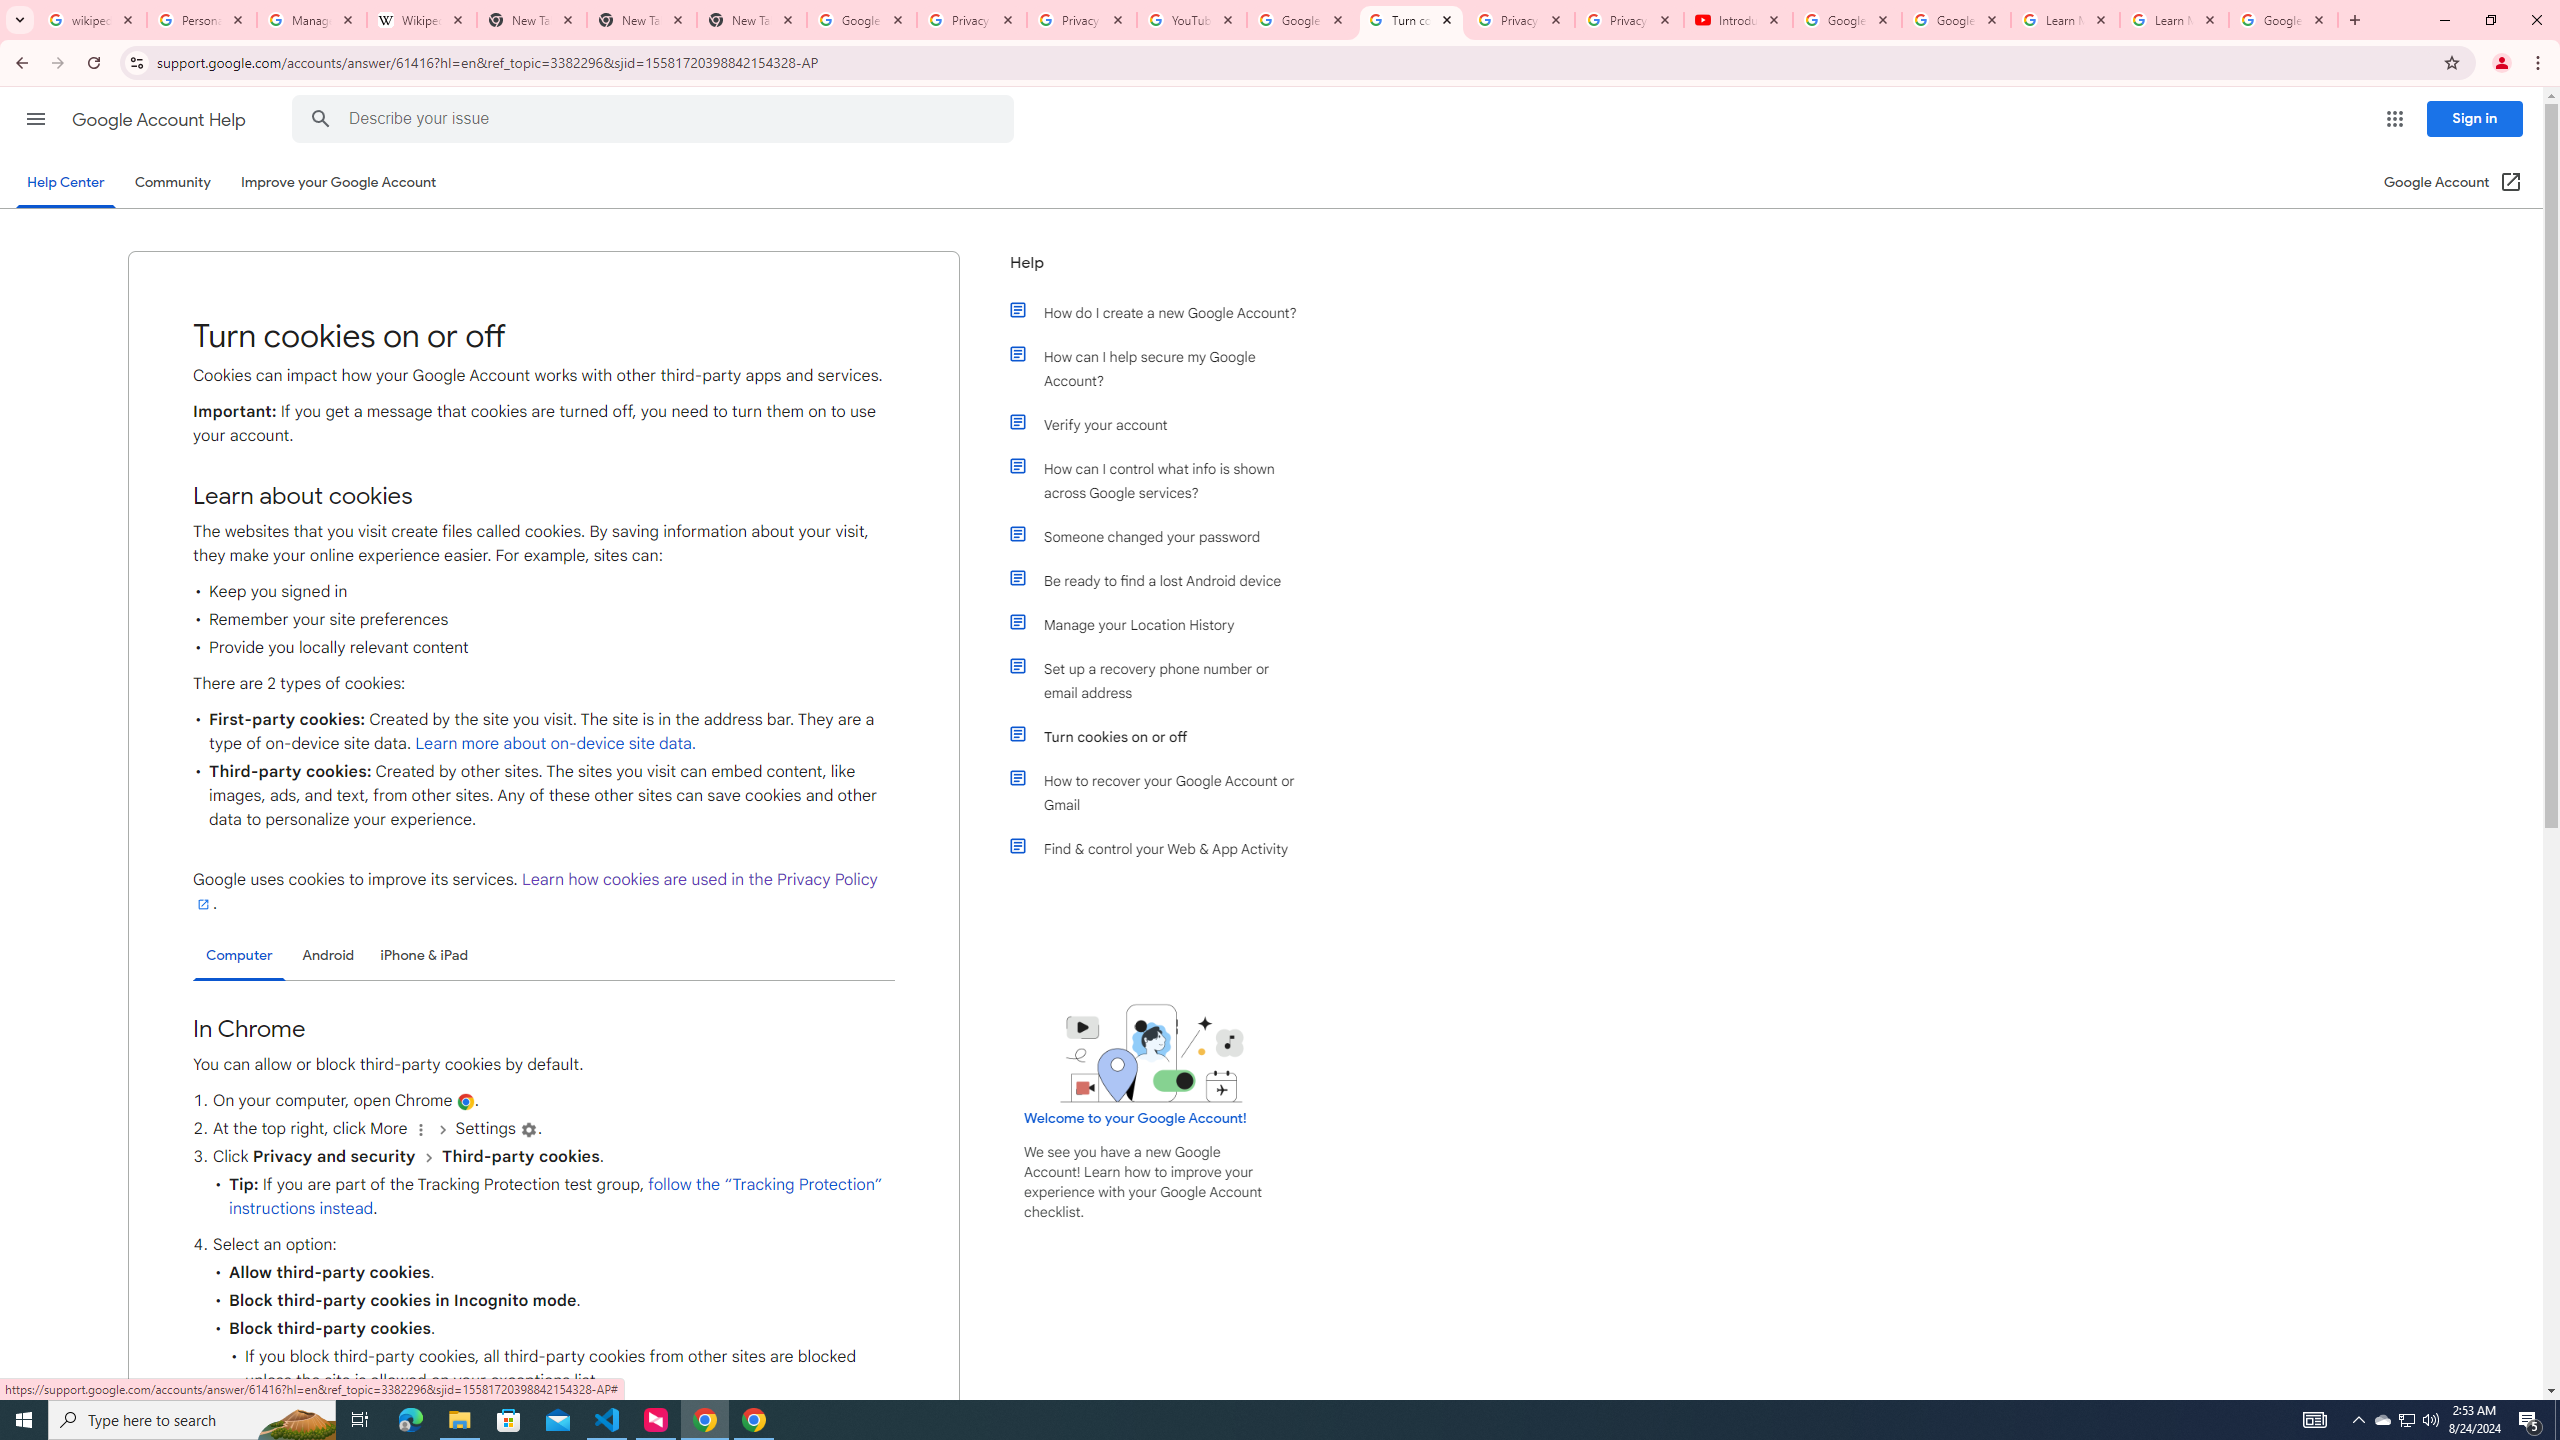 The height and width of the screenshot is (1440, 2560). What do you see at coordinates (1135, 1118) in the screenshot?
I see `Welcome to your Google Account!` at bounding box center [1135, 1118].